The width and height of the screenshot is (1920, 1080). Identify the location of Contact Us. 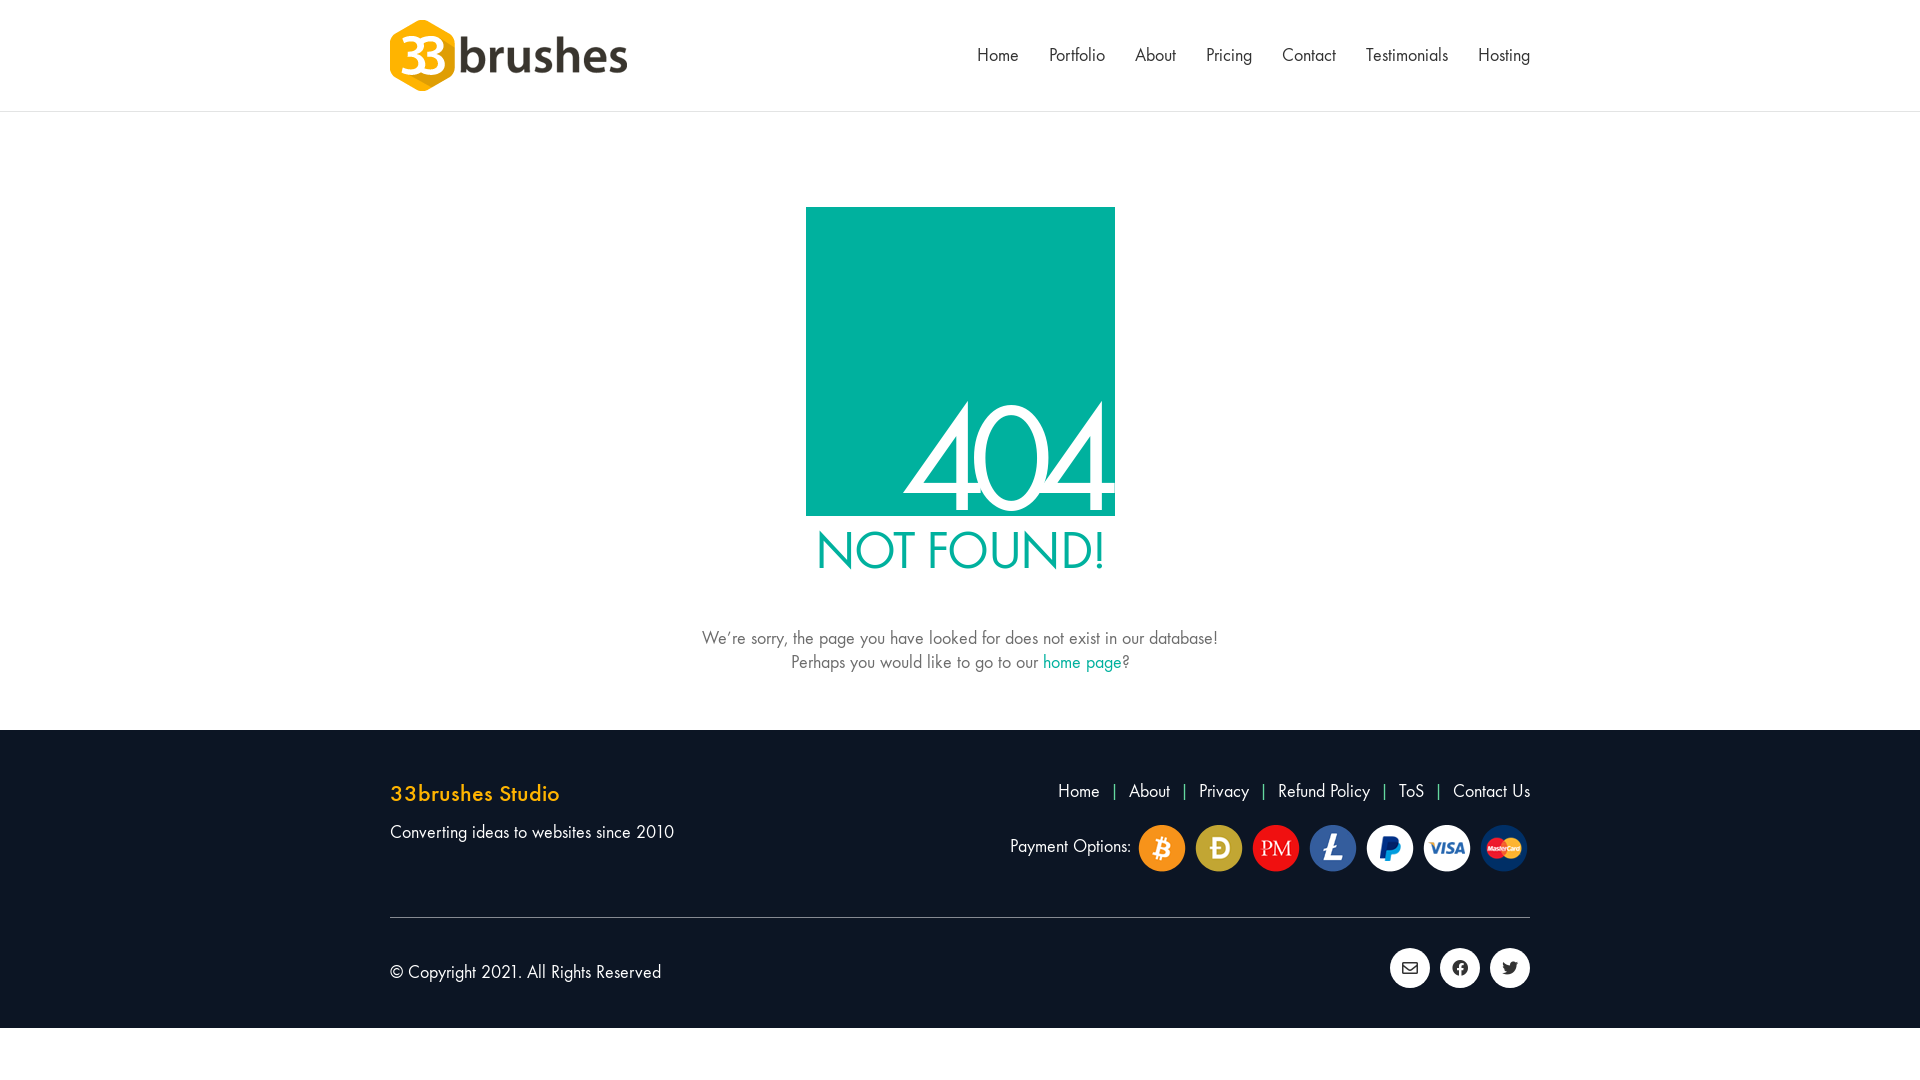
(1492, 792).